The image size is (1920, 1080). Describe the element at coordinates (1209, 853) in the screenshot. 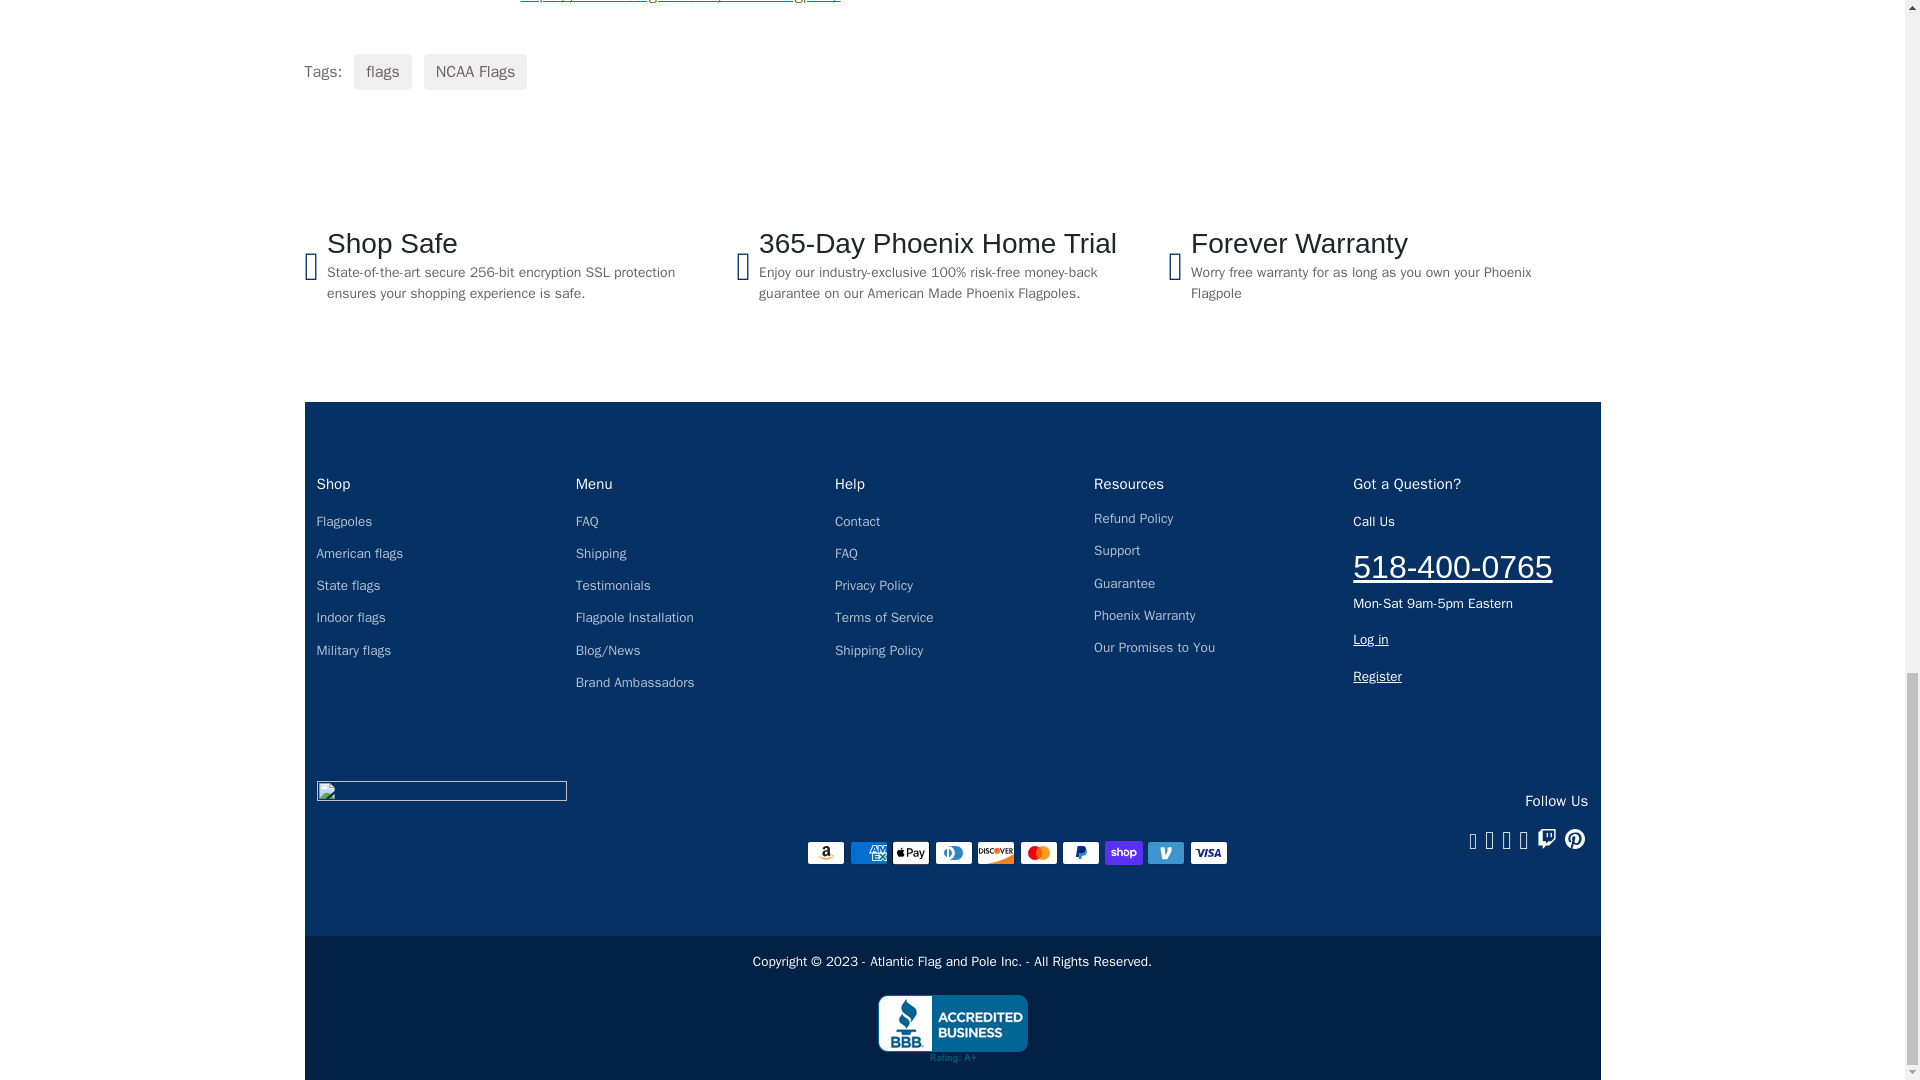

I see `Visa` at that location.